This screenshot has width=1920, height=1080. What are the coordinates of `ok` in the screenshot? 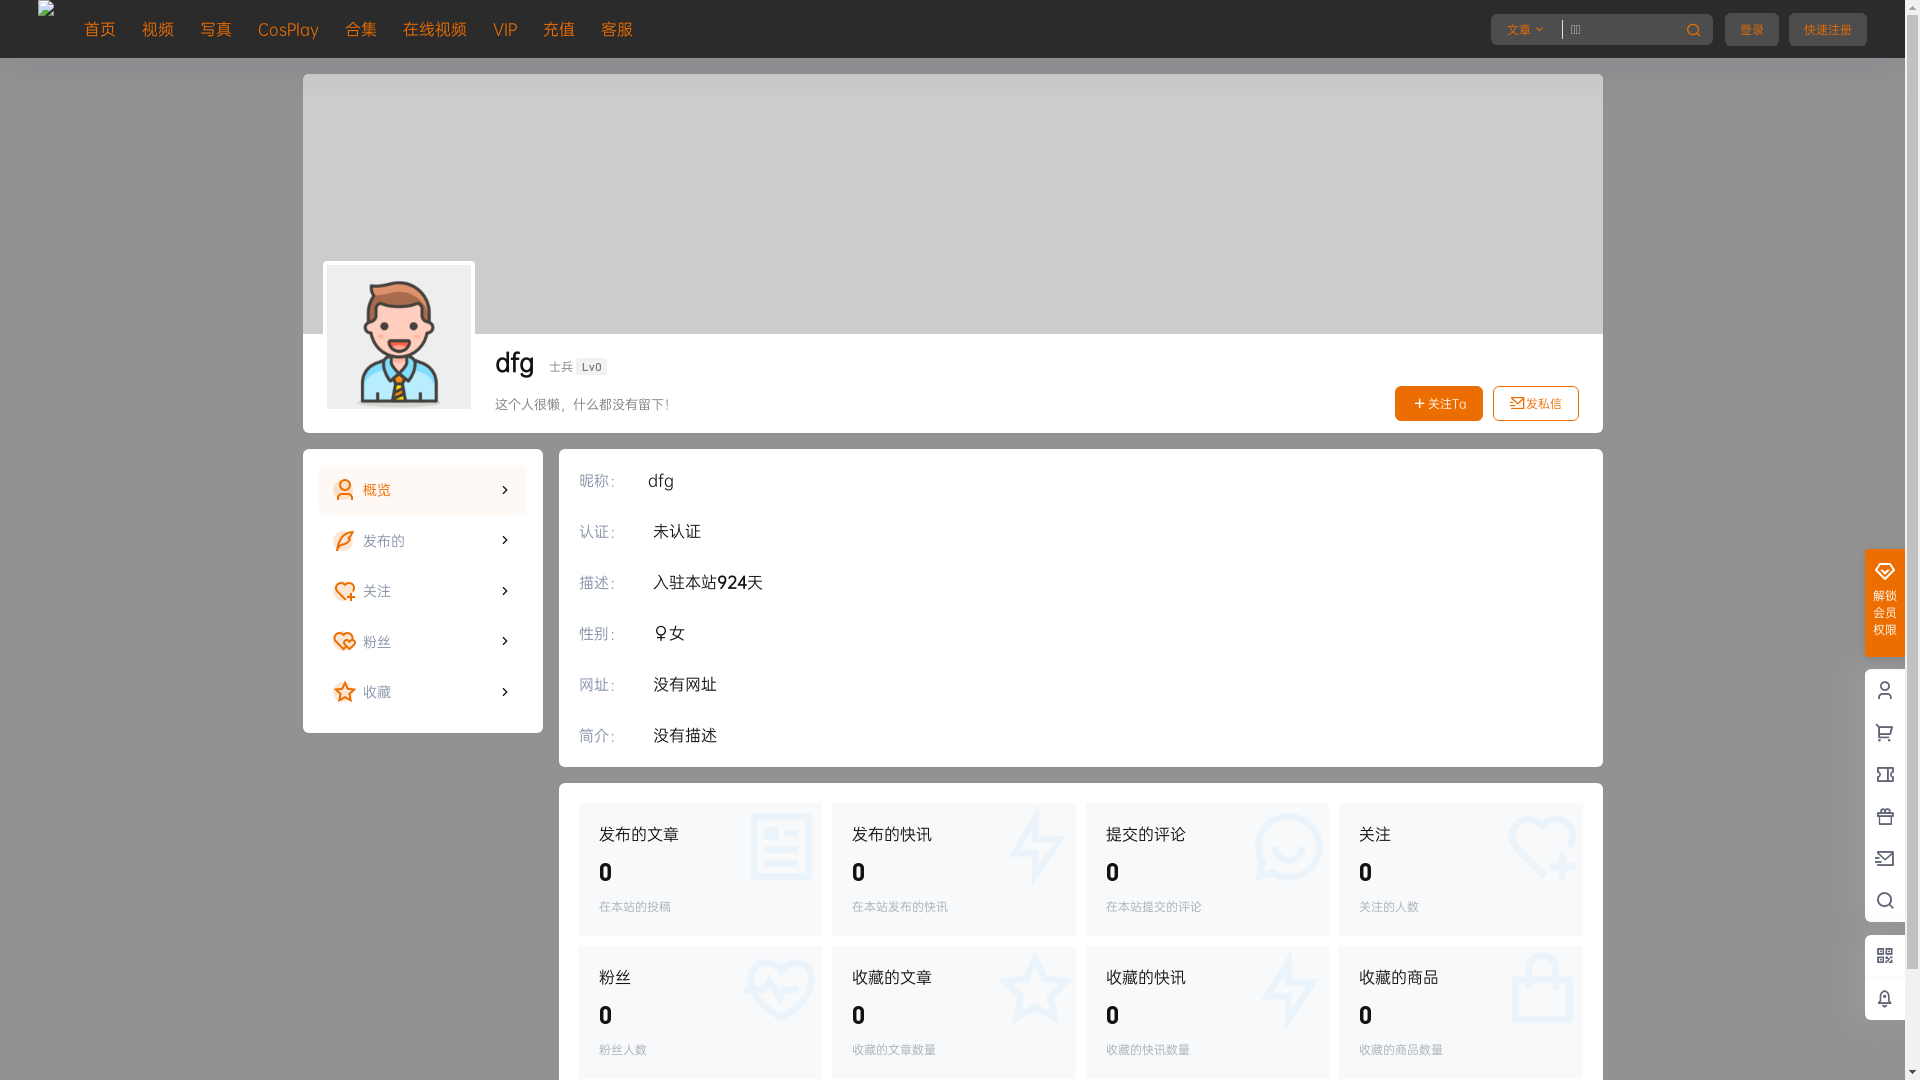 It's located at (14, 16).